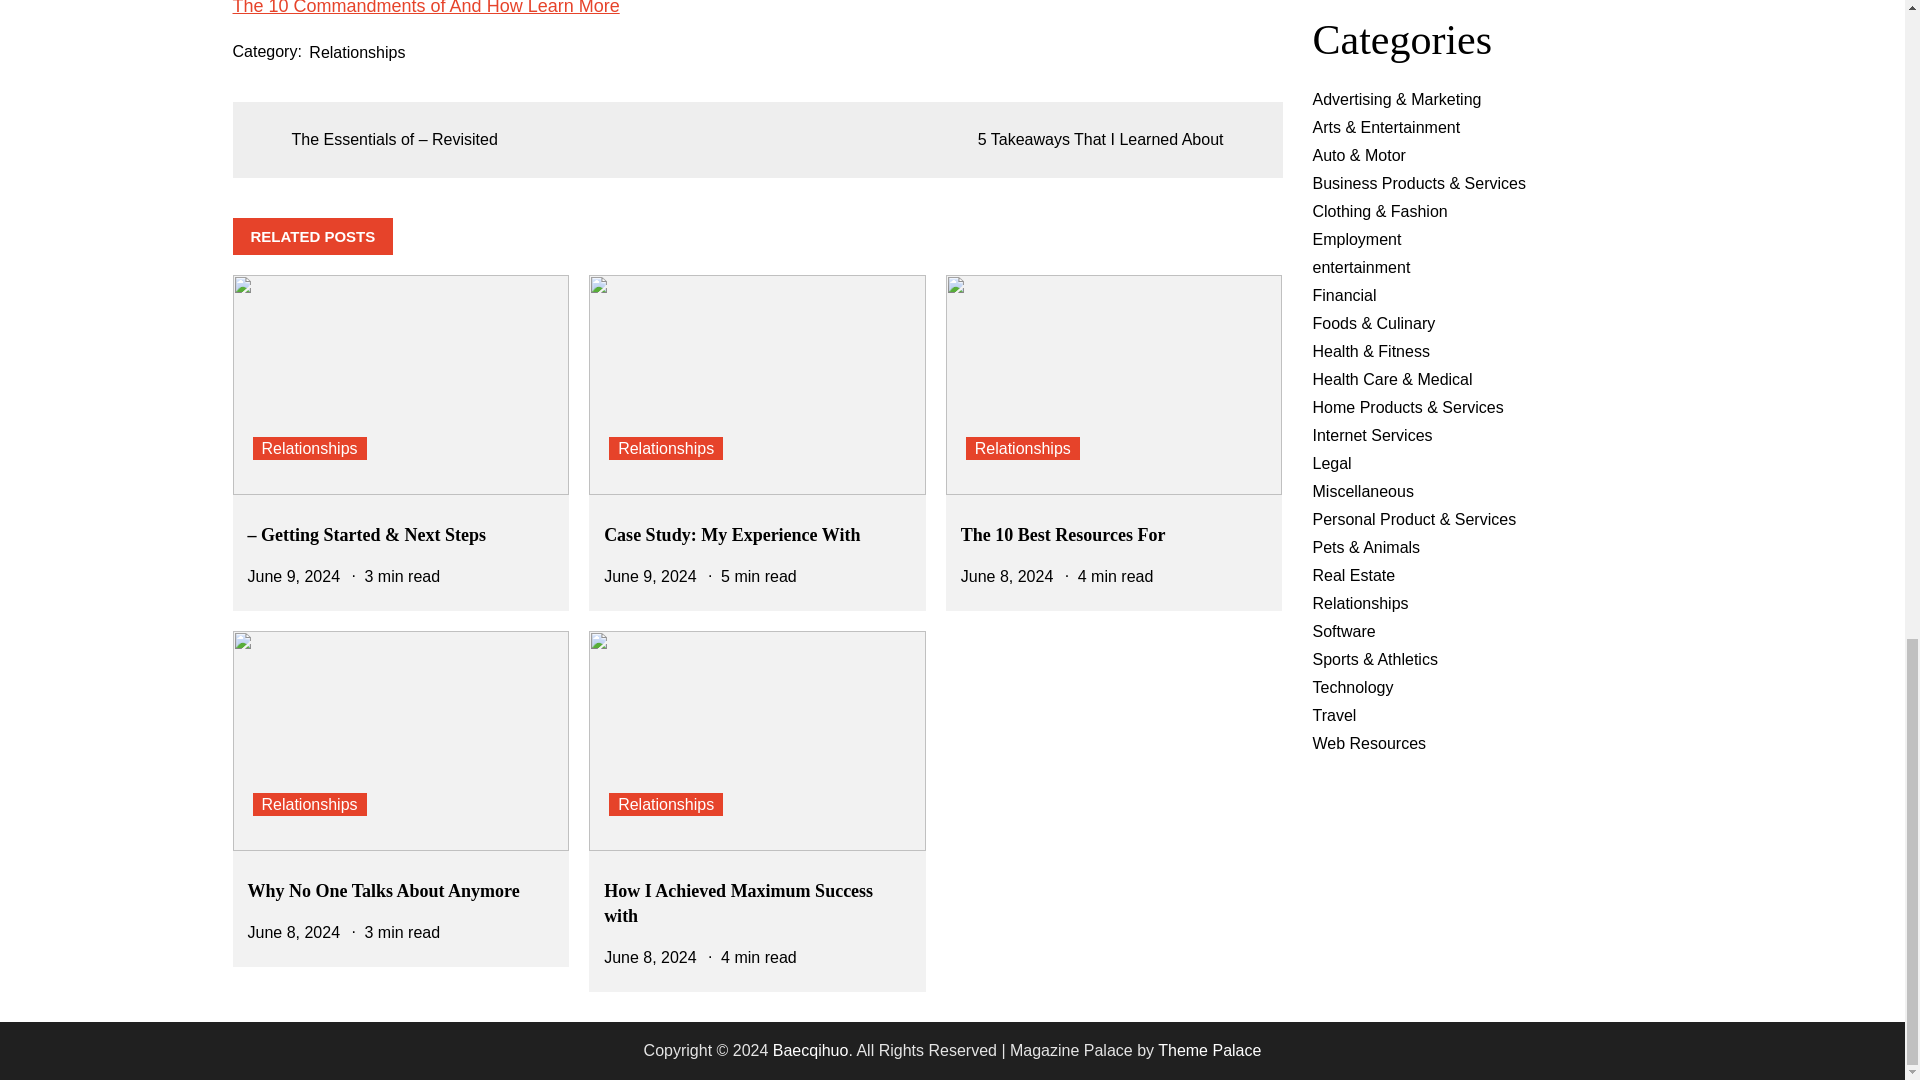  I want to click on June 9, 2024, so click(294, 576).